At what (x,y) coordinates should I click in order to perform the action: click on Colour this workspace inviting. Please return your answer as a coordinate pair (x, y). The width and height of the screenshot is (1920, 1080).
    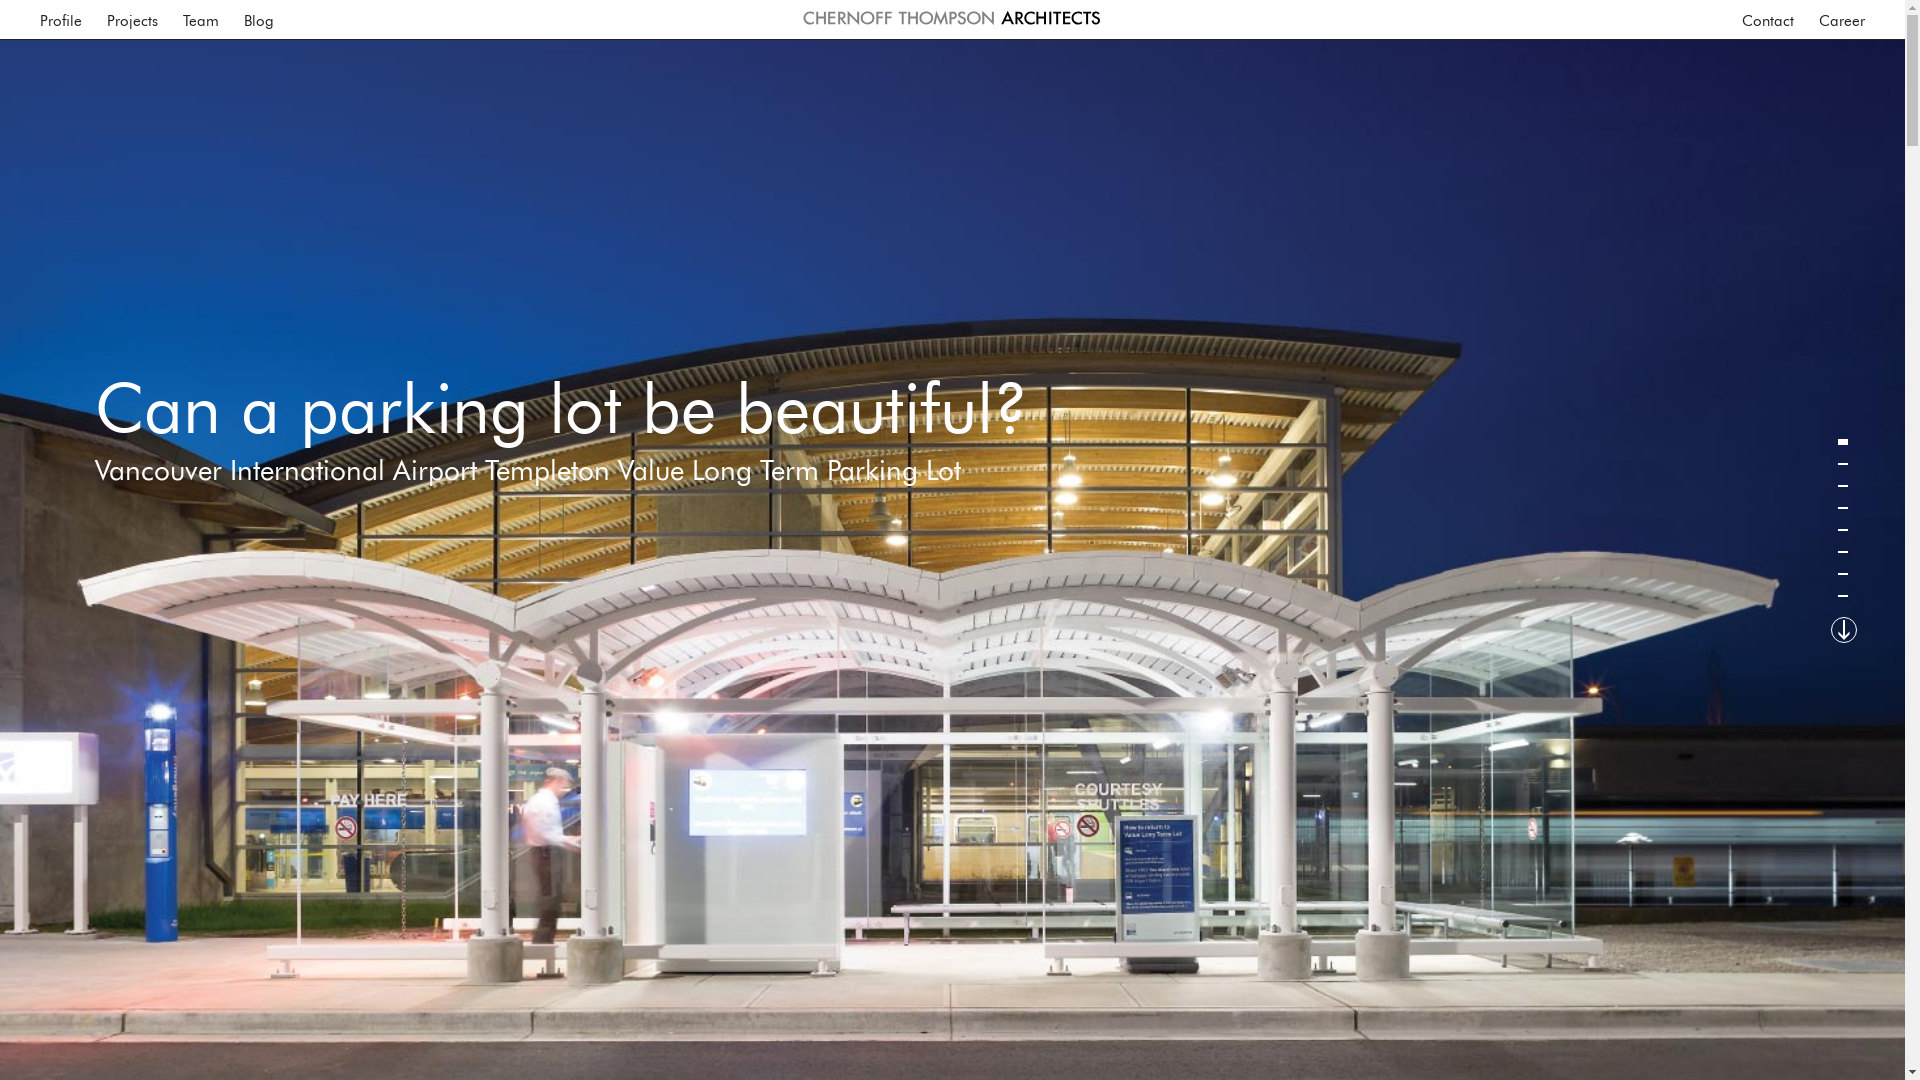
    Looking at the image, I should click on (1838, 464).